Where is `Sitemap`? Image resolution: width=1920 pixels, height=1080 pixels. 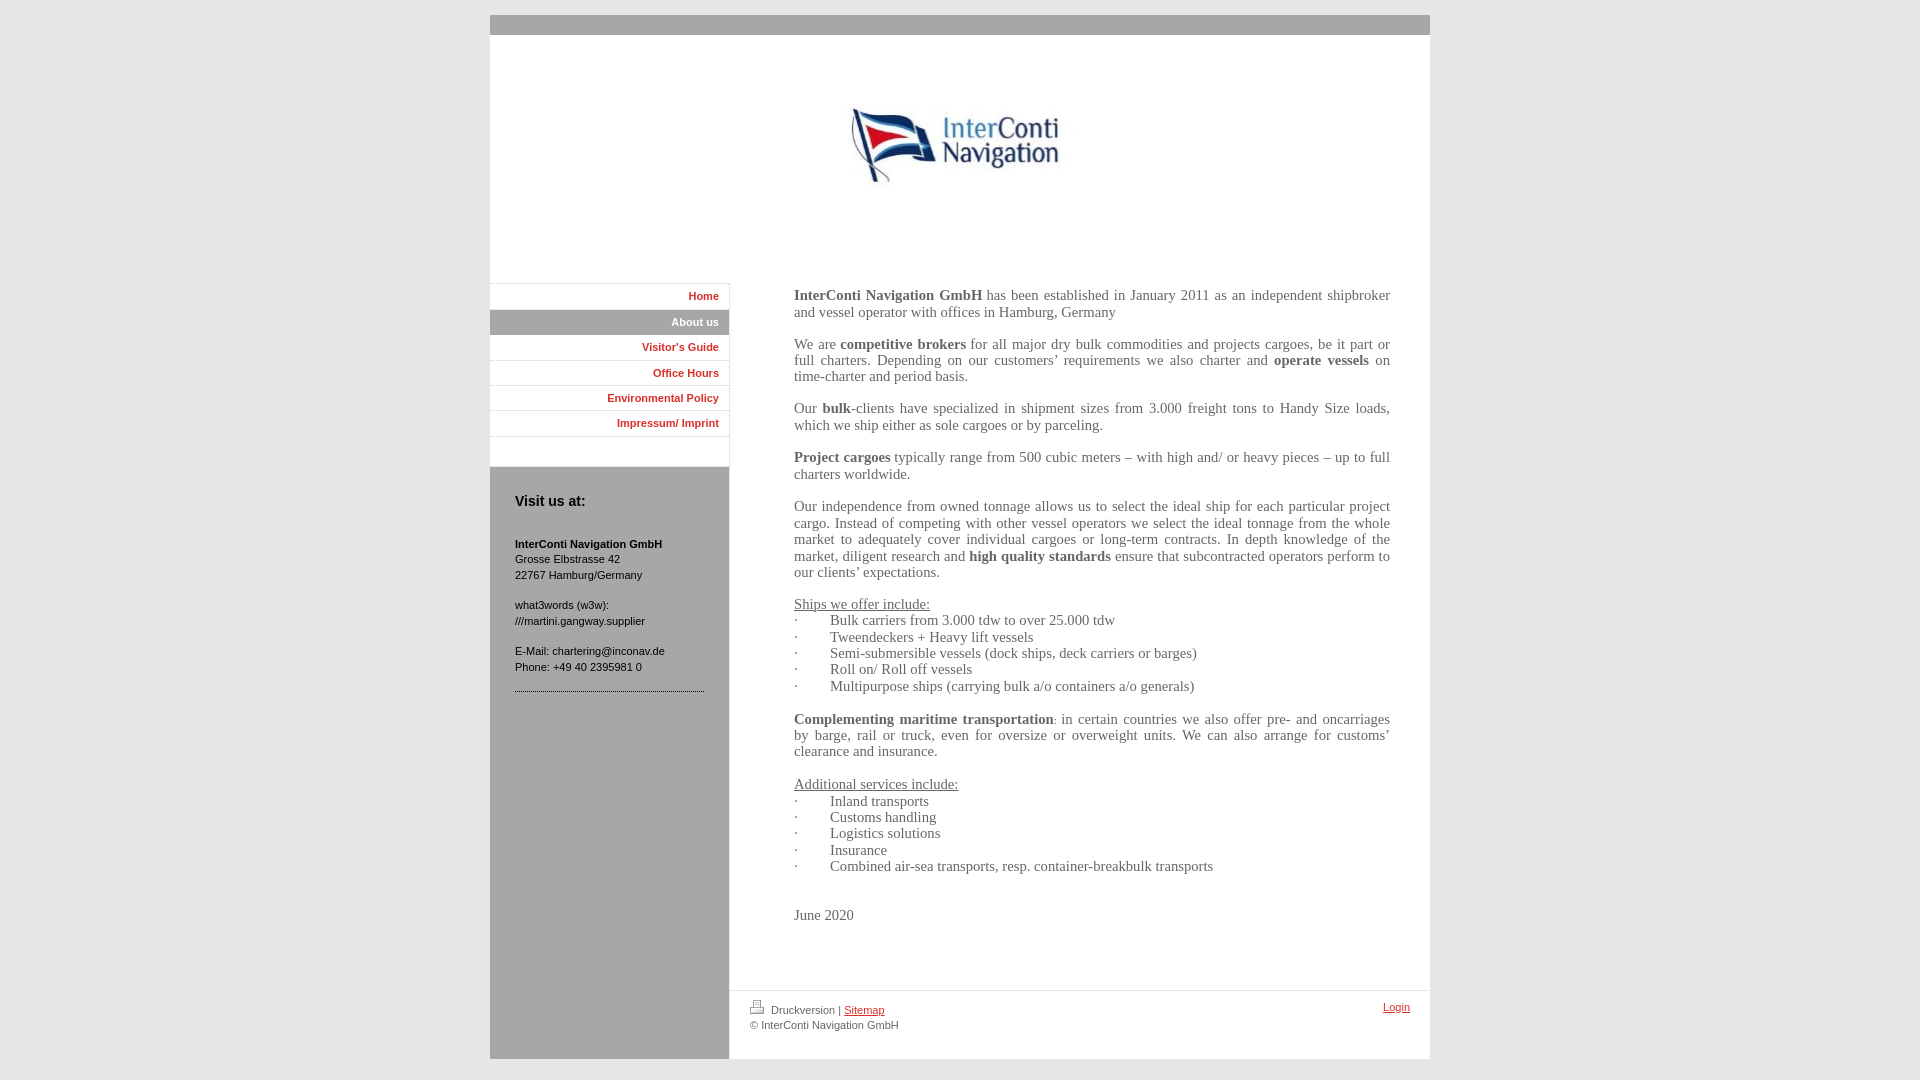 Sitemap is located at coordinates (864, 1010).